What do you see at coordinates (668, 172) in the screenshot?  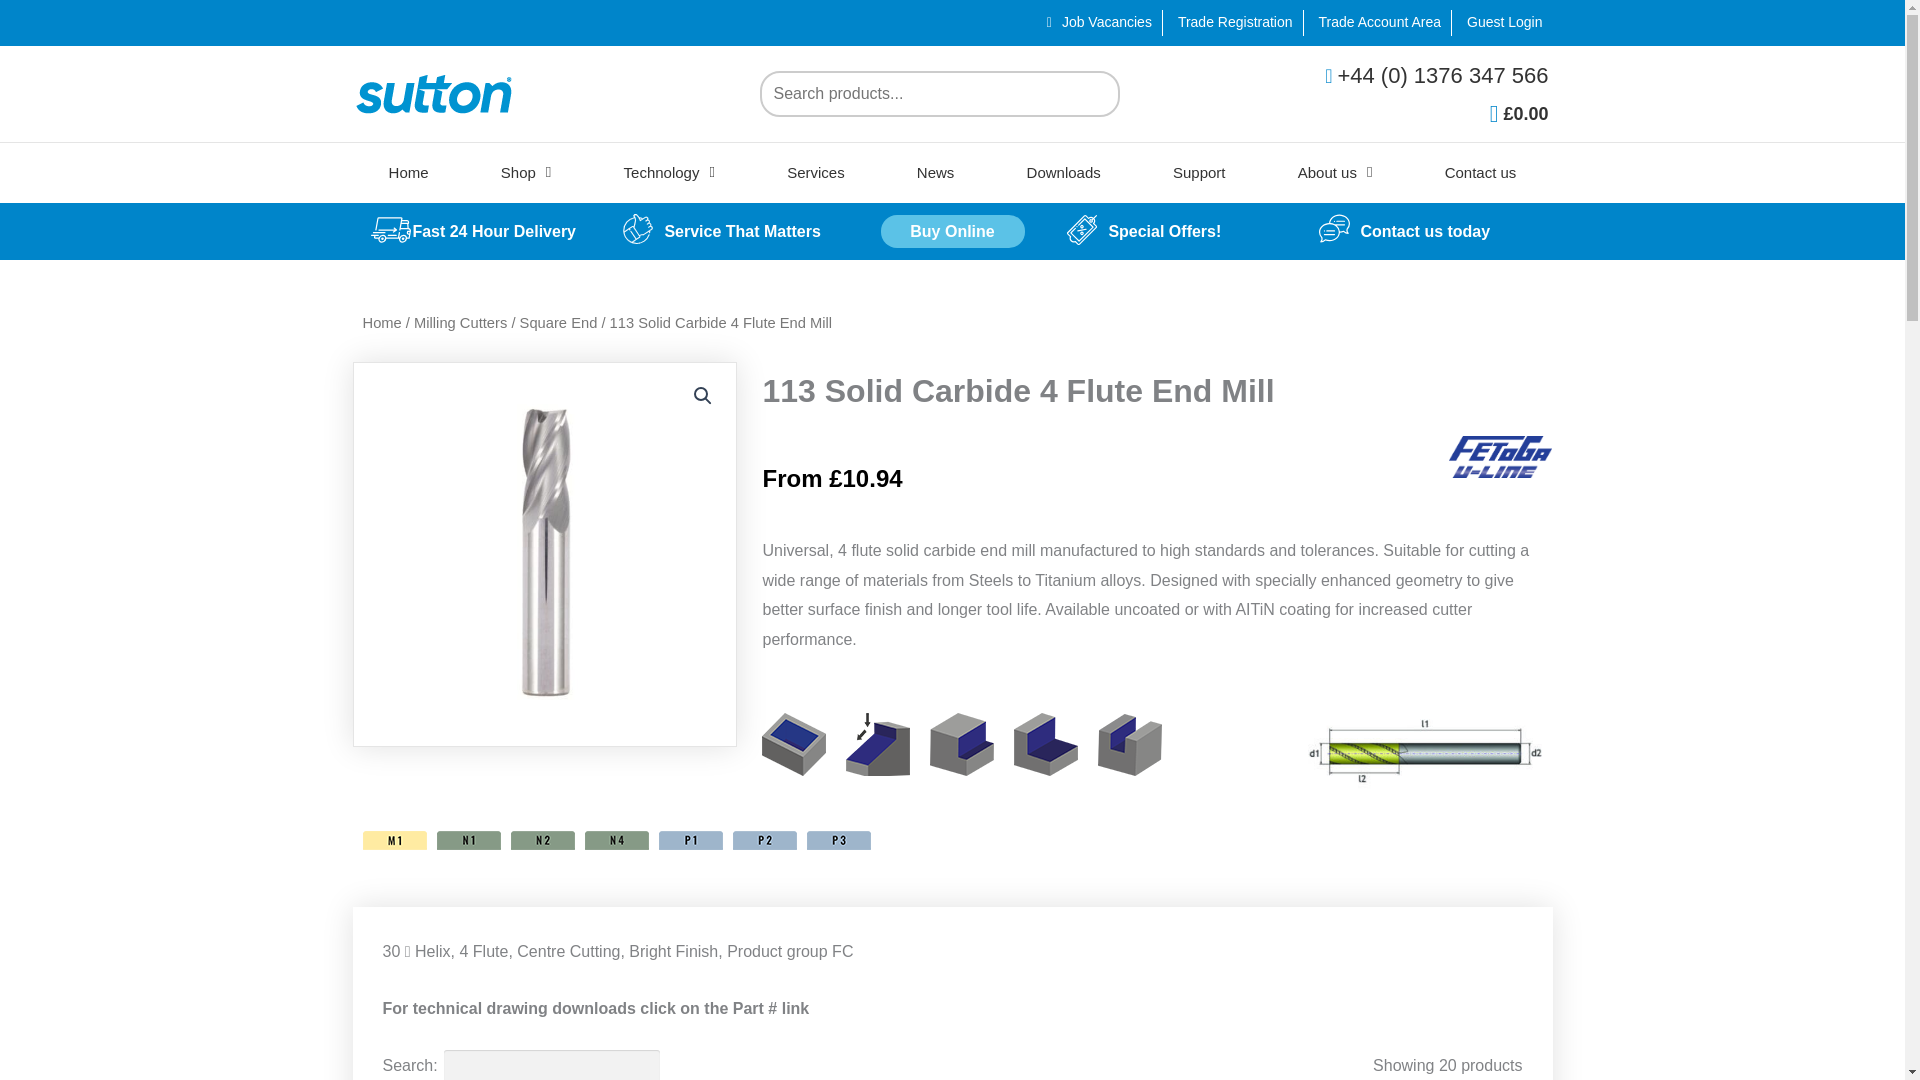 I see `Technology` at bounding box center [668, 172].